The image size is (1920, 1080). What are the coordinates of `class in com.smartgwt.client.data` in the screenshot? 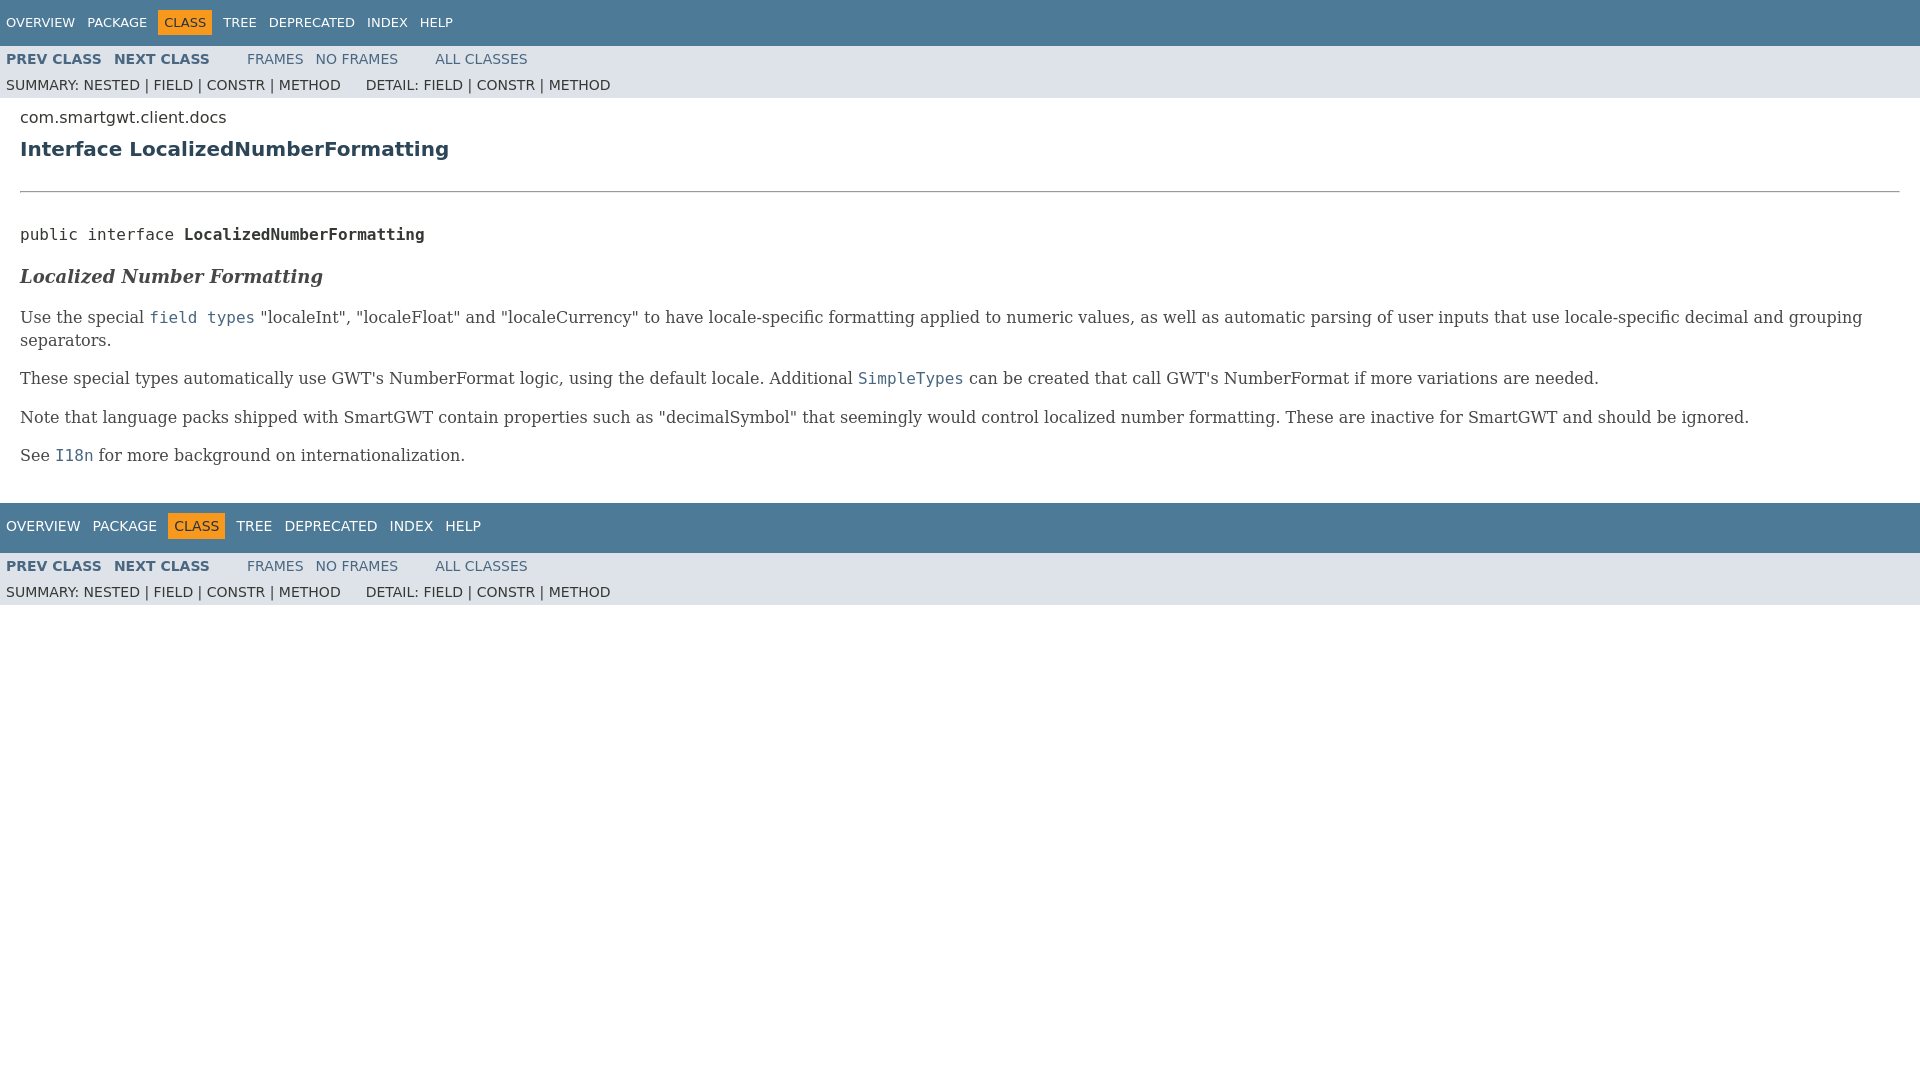 It's located at (910, 378).